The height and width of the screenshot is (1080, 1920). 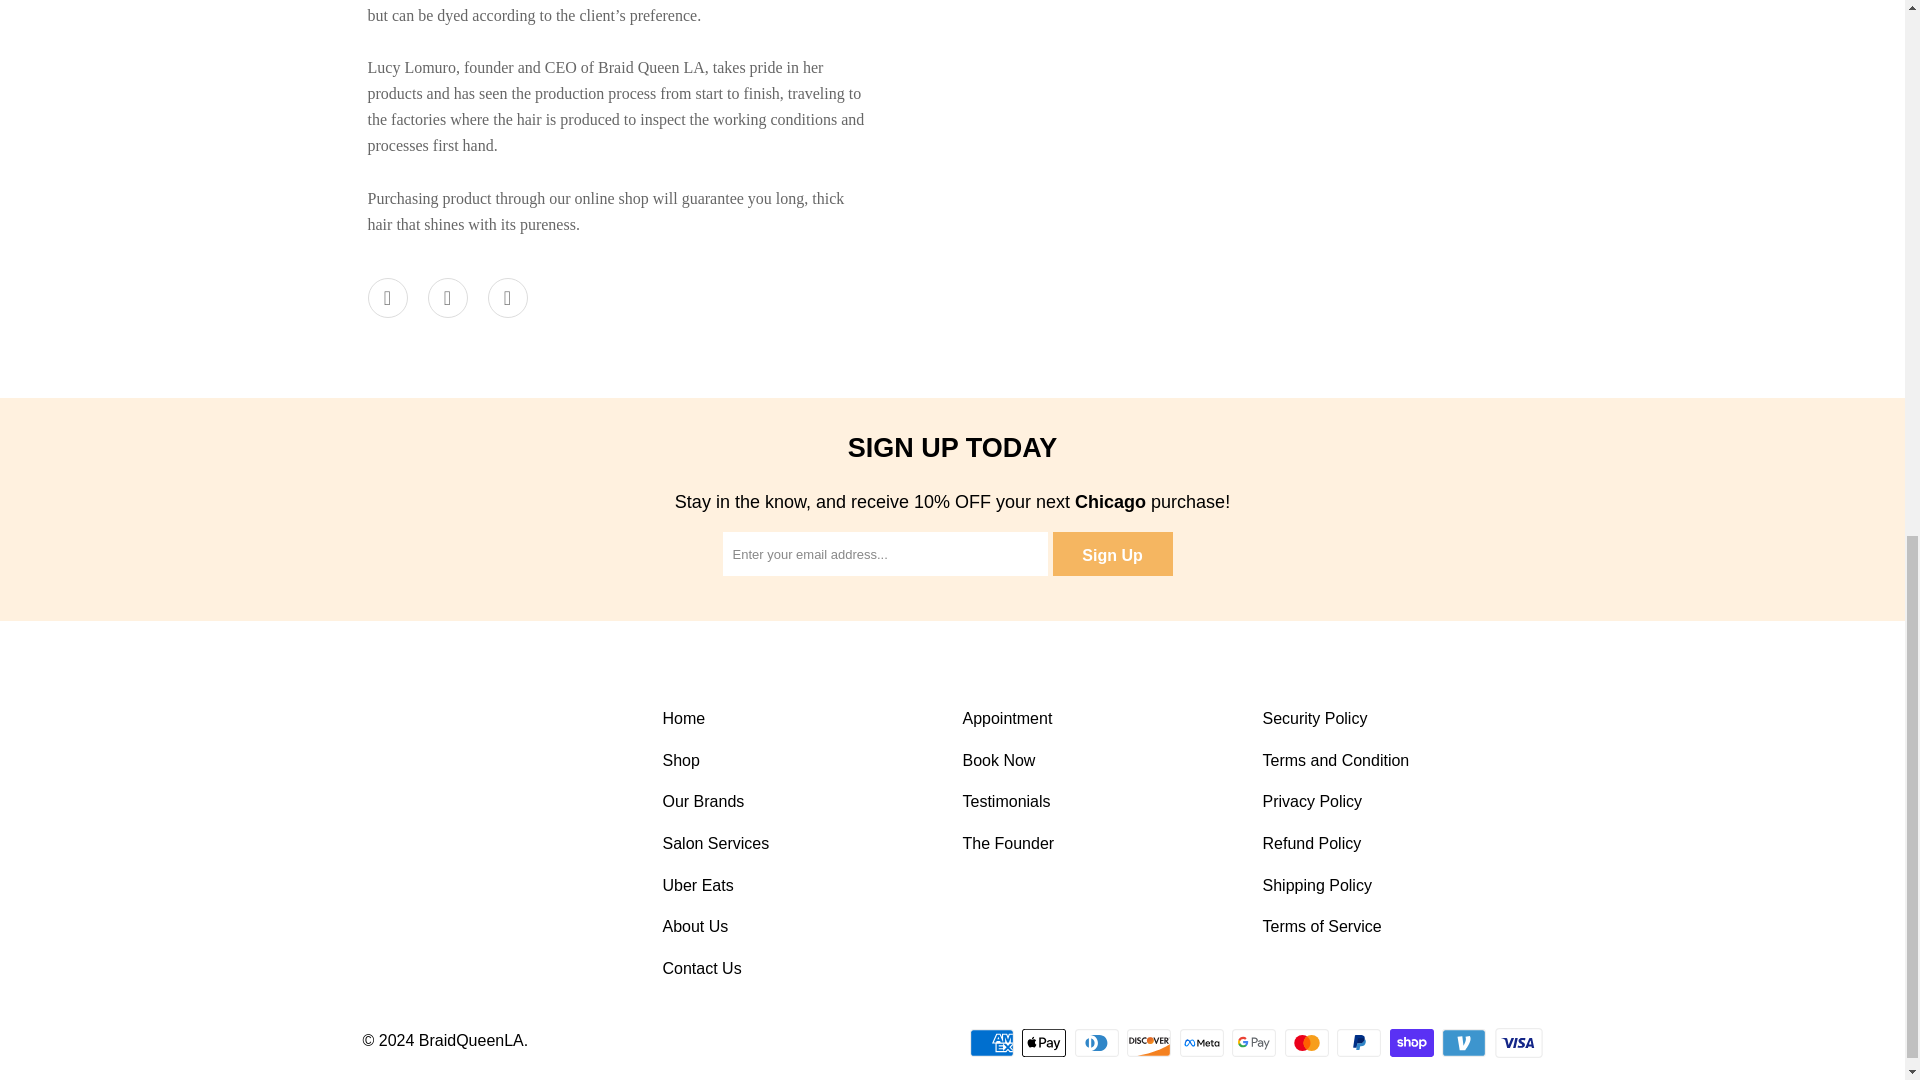 I want to click on Shop Pay, so click(x=1414, y=1043).